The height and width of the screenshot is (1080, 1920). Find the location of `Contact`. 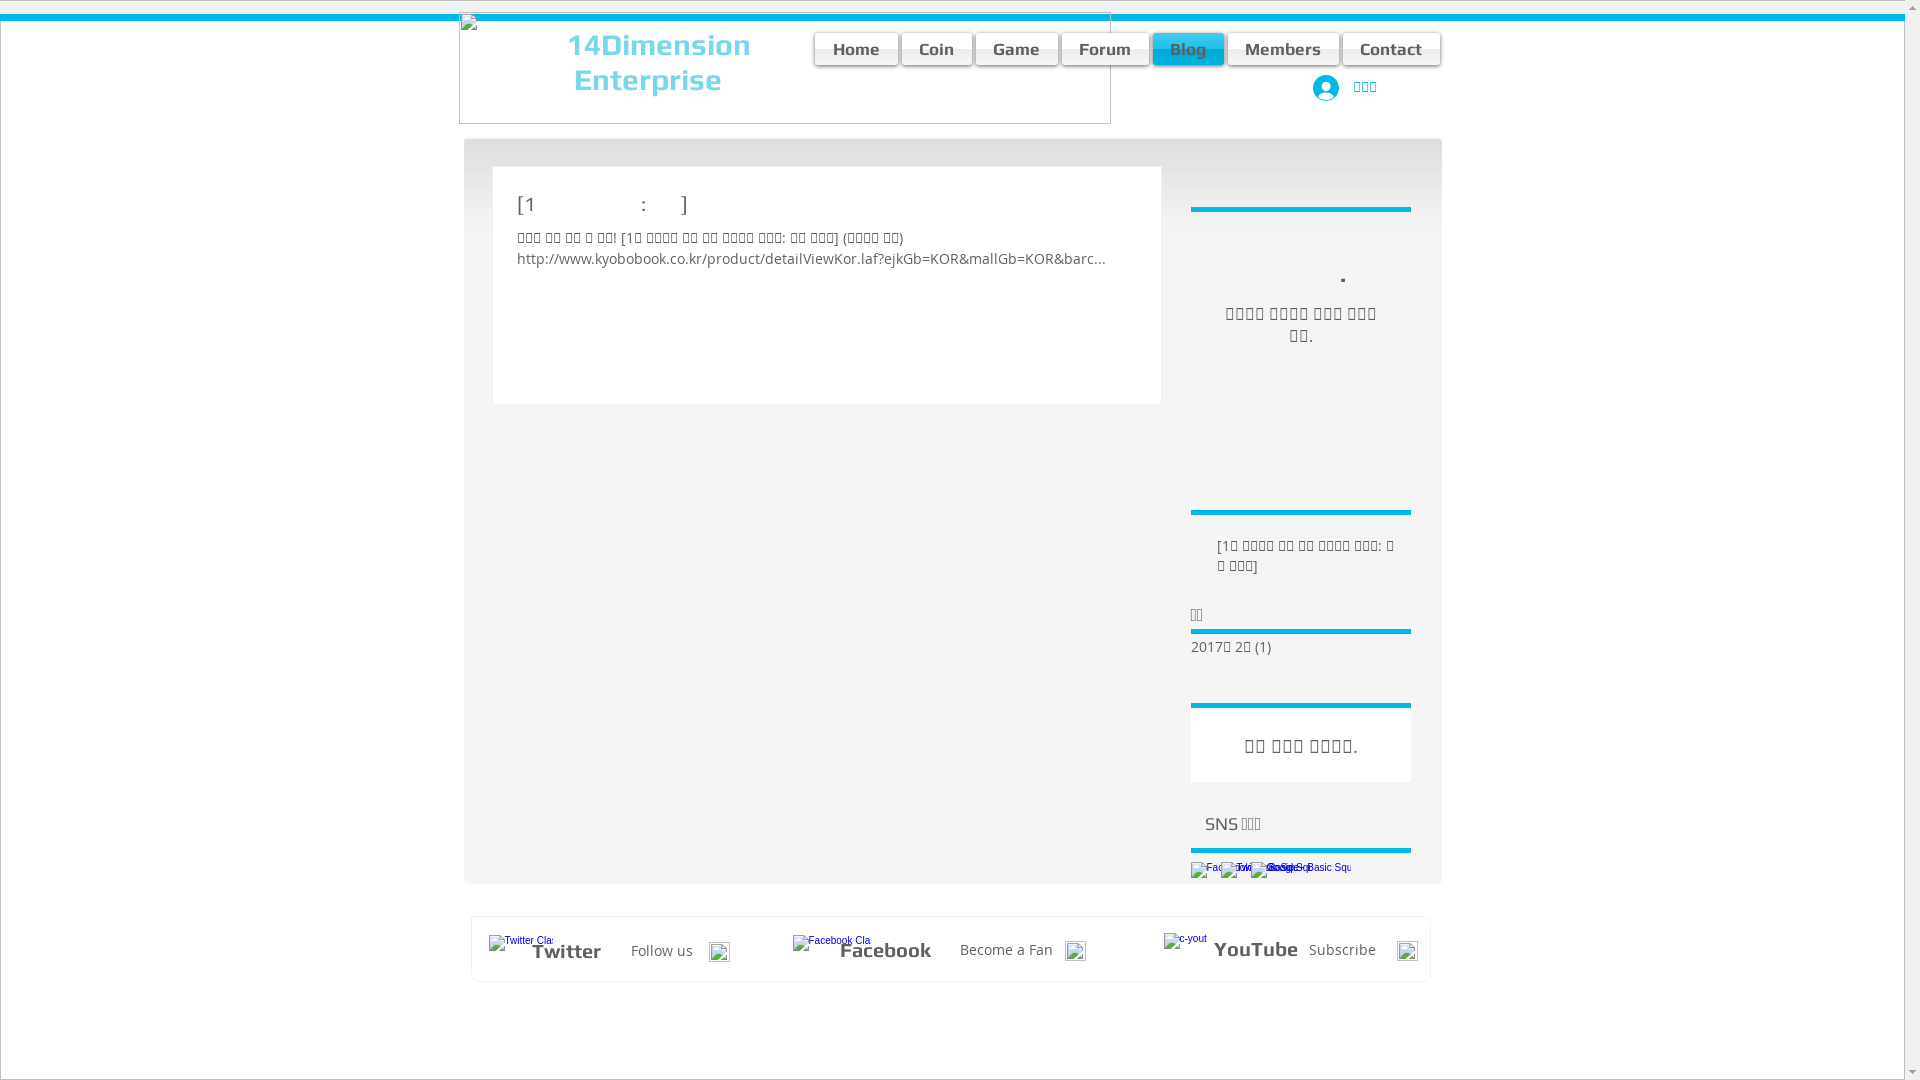

Contact is located at coordinates (1390, 49).